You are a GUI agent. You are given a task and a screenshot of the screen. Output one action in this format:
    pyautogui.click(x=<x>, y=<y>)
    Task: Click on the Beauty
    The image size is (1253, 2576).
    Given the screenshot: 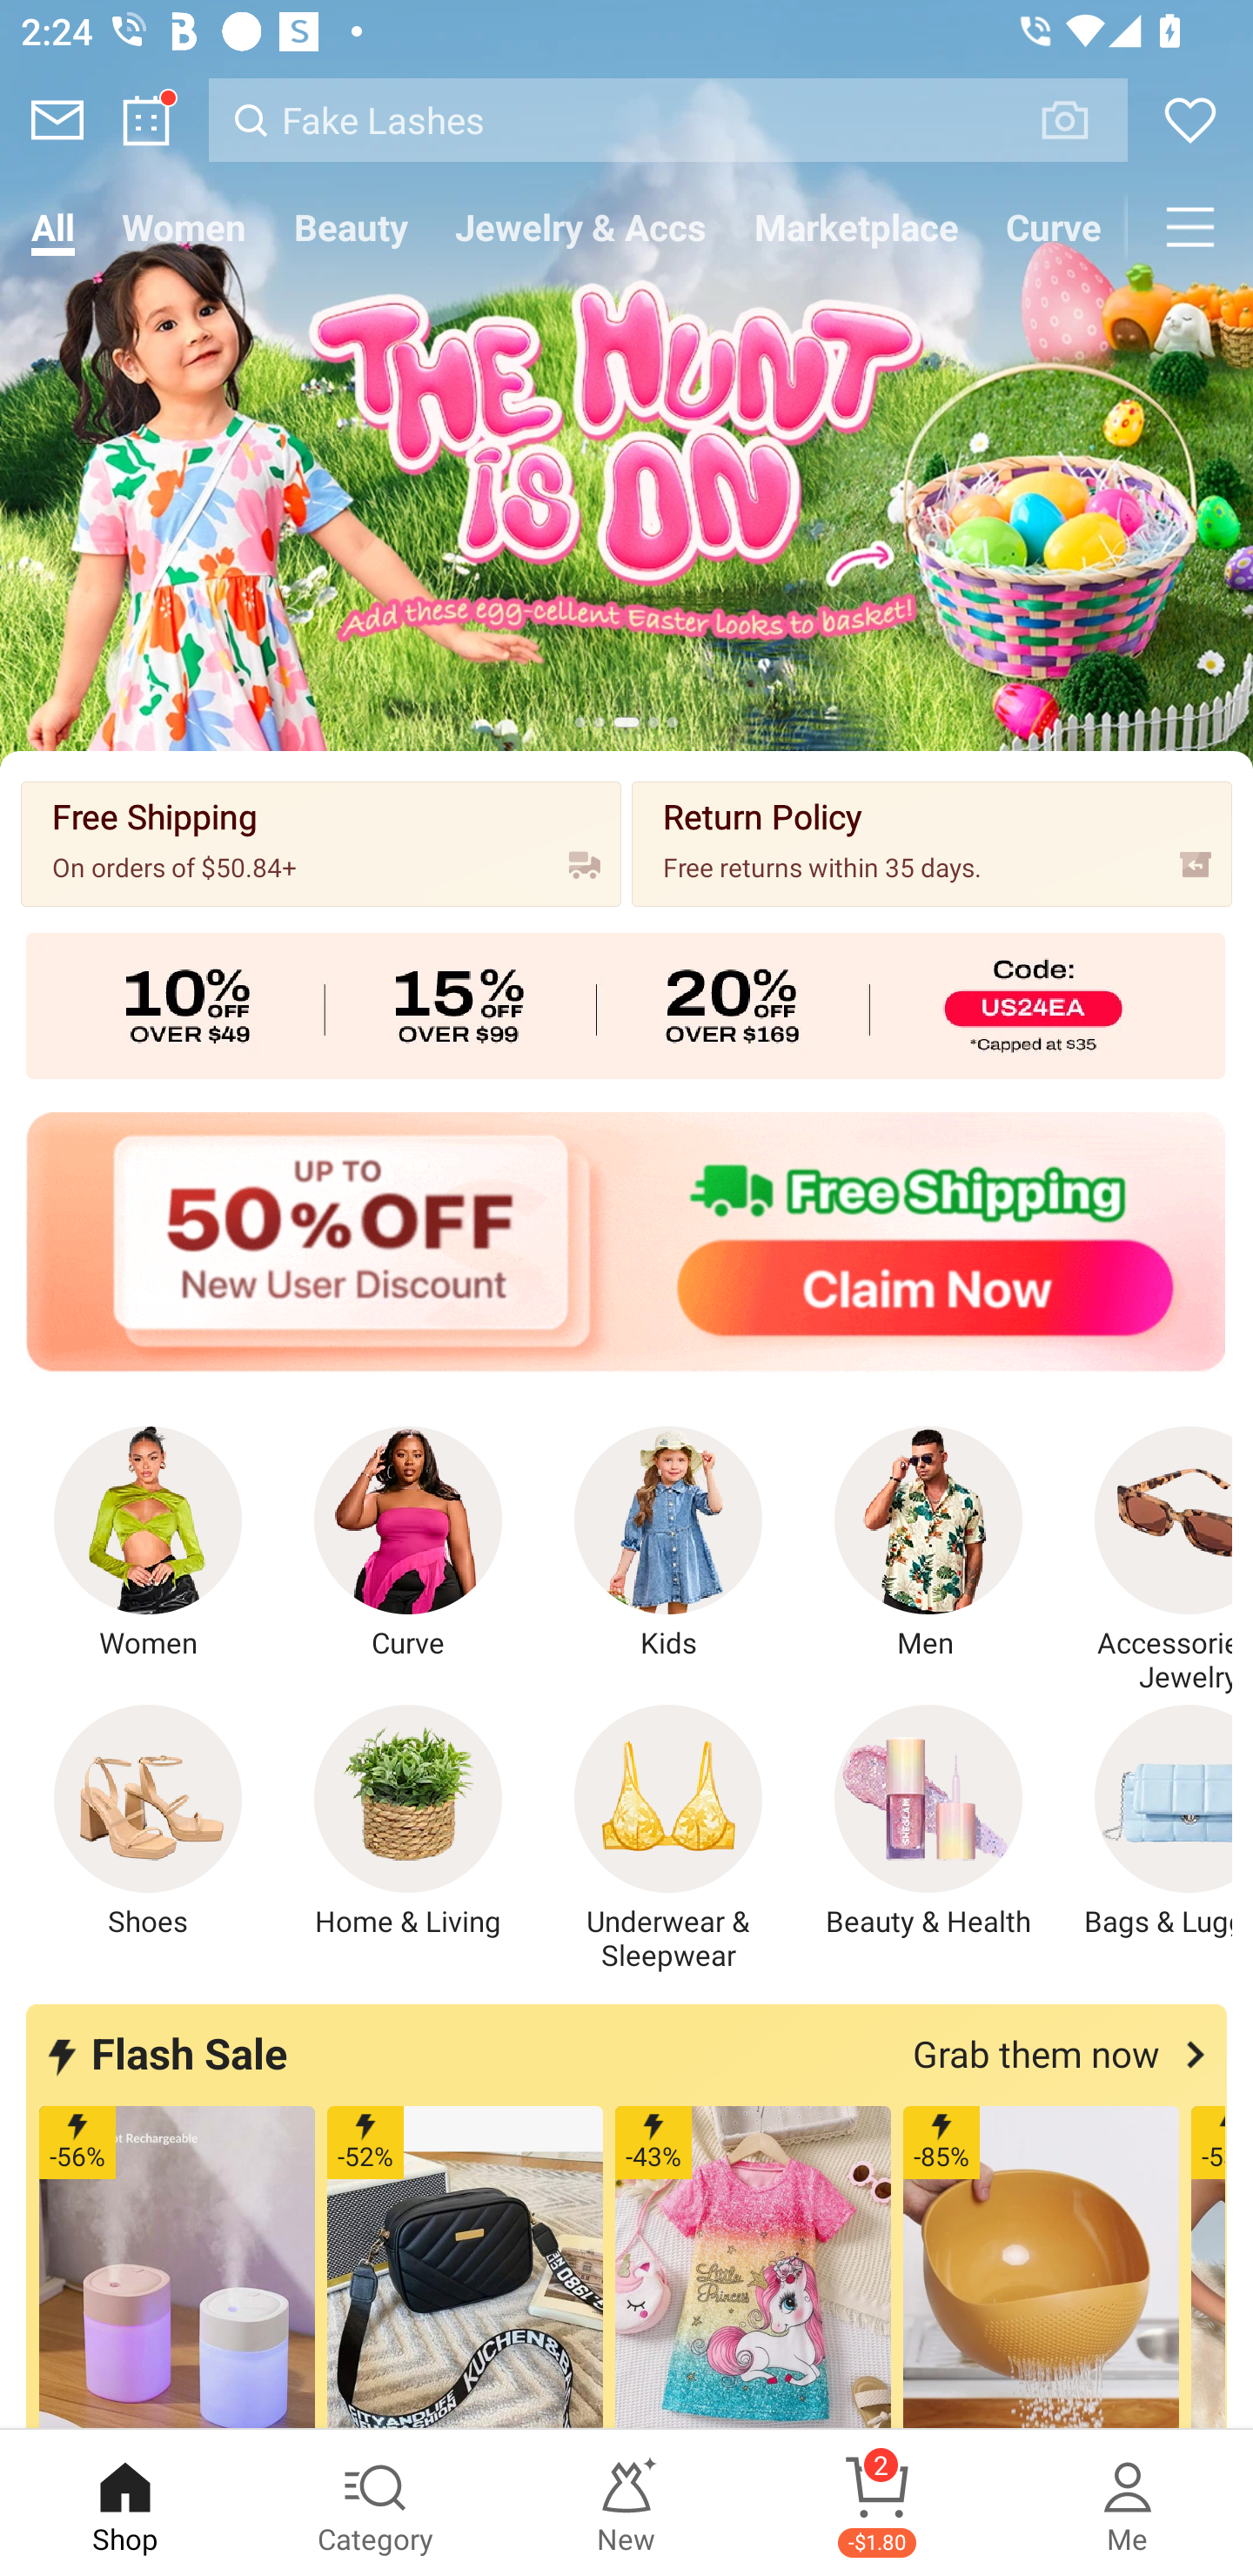 What is the action you would take?
    pyautogui.click(x=351, y=226)
    